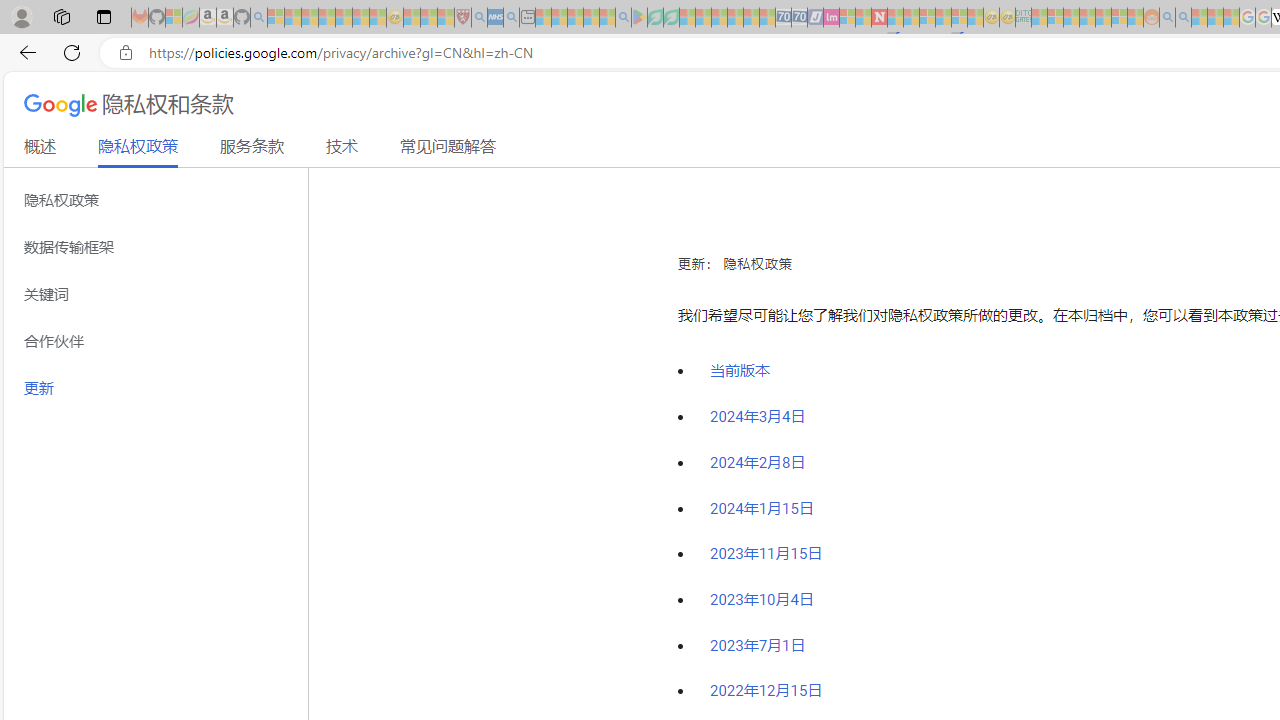 The width and height of the screenshot is (1280, 720). I want to click on Latest Politics News & Archive | Newsweek.com - Sleeping, so click(879, 18).